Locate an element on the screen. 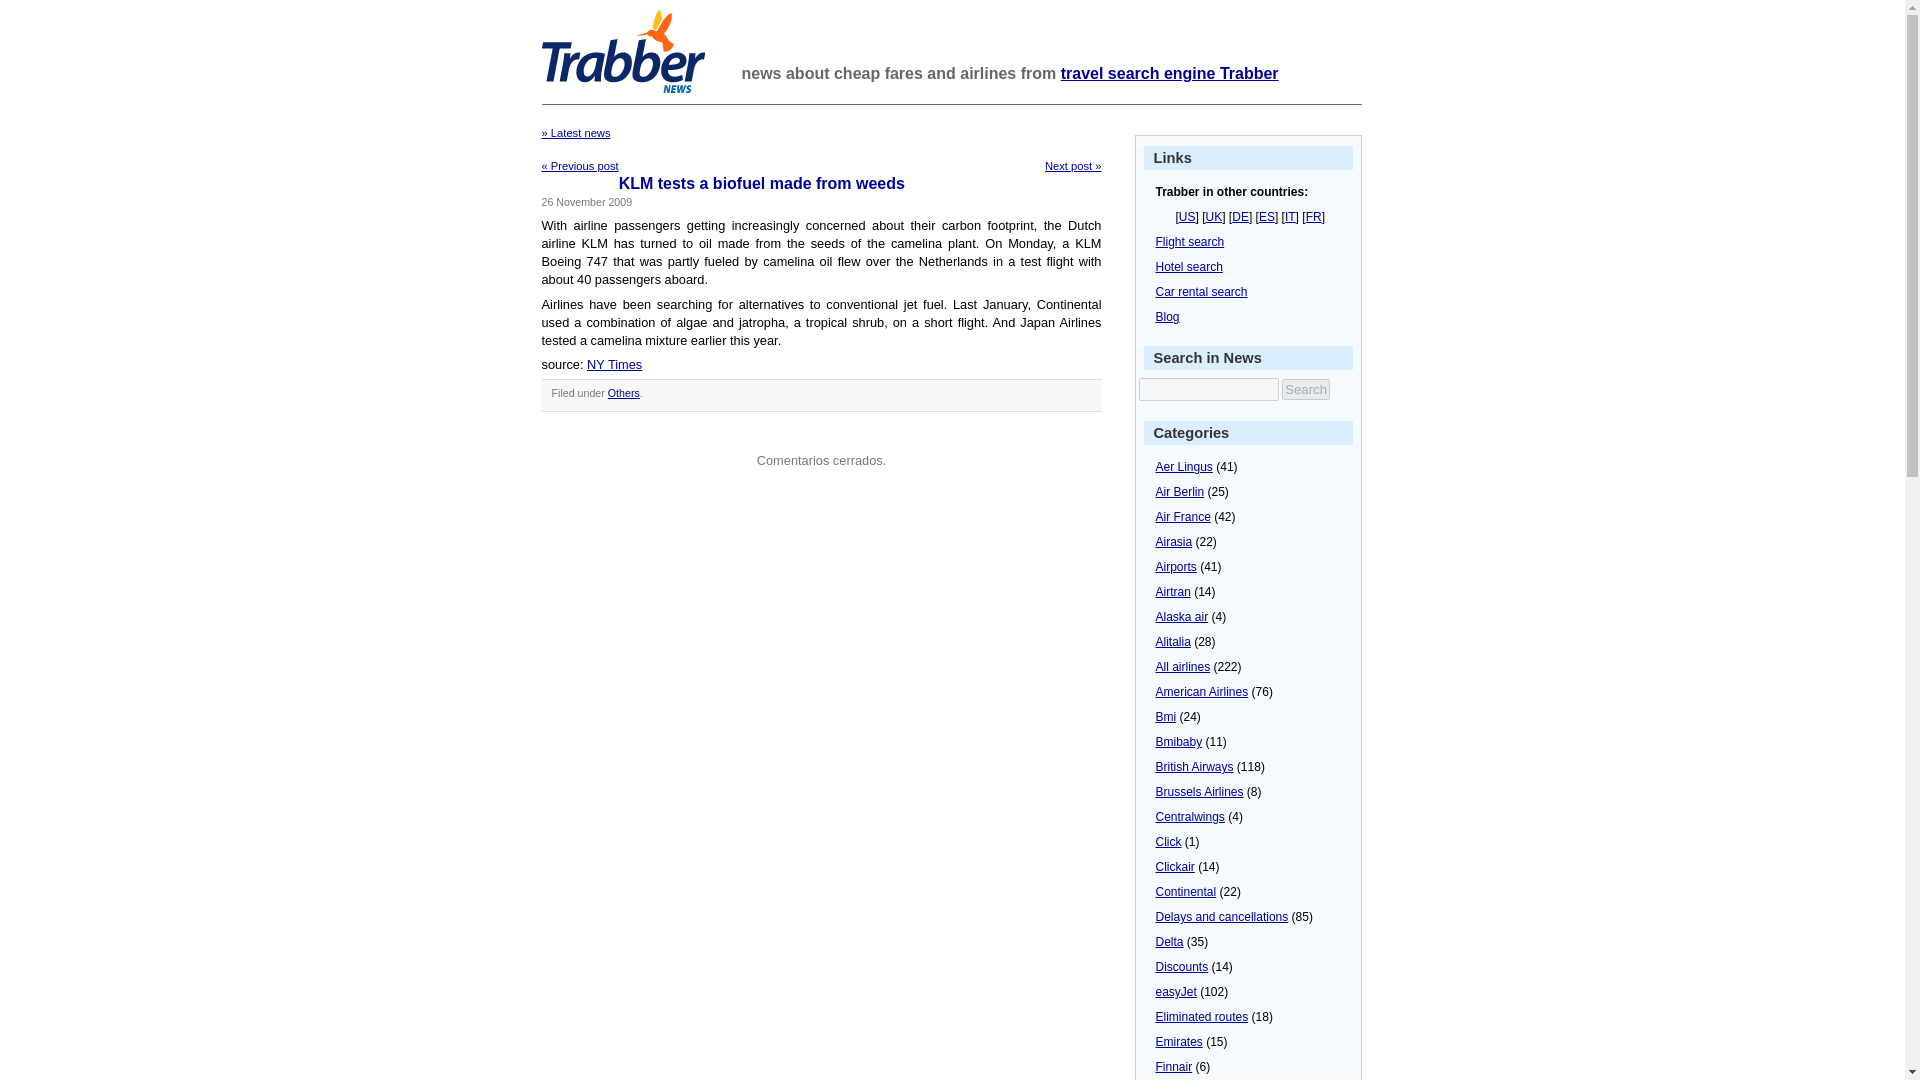 The image size is (1920, 1080). ES is located at coordinates (1266, 216).